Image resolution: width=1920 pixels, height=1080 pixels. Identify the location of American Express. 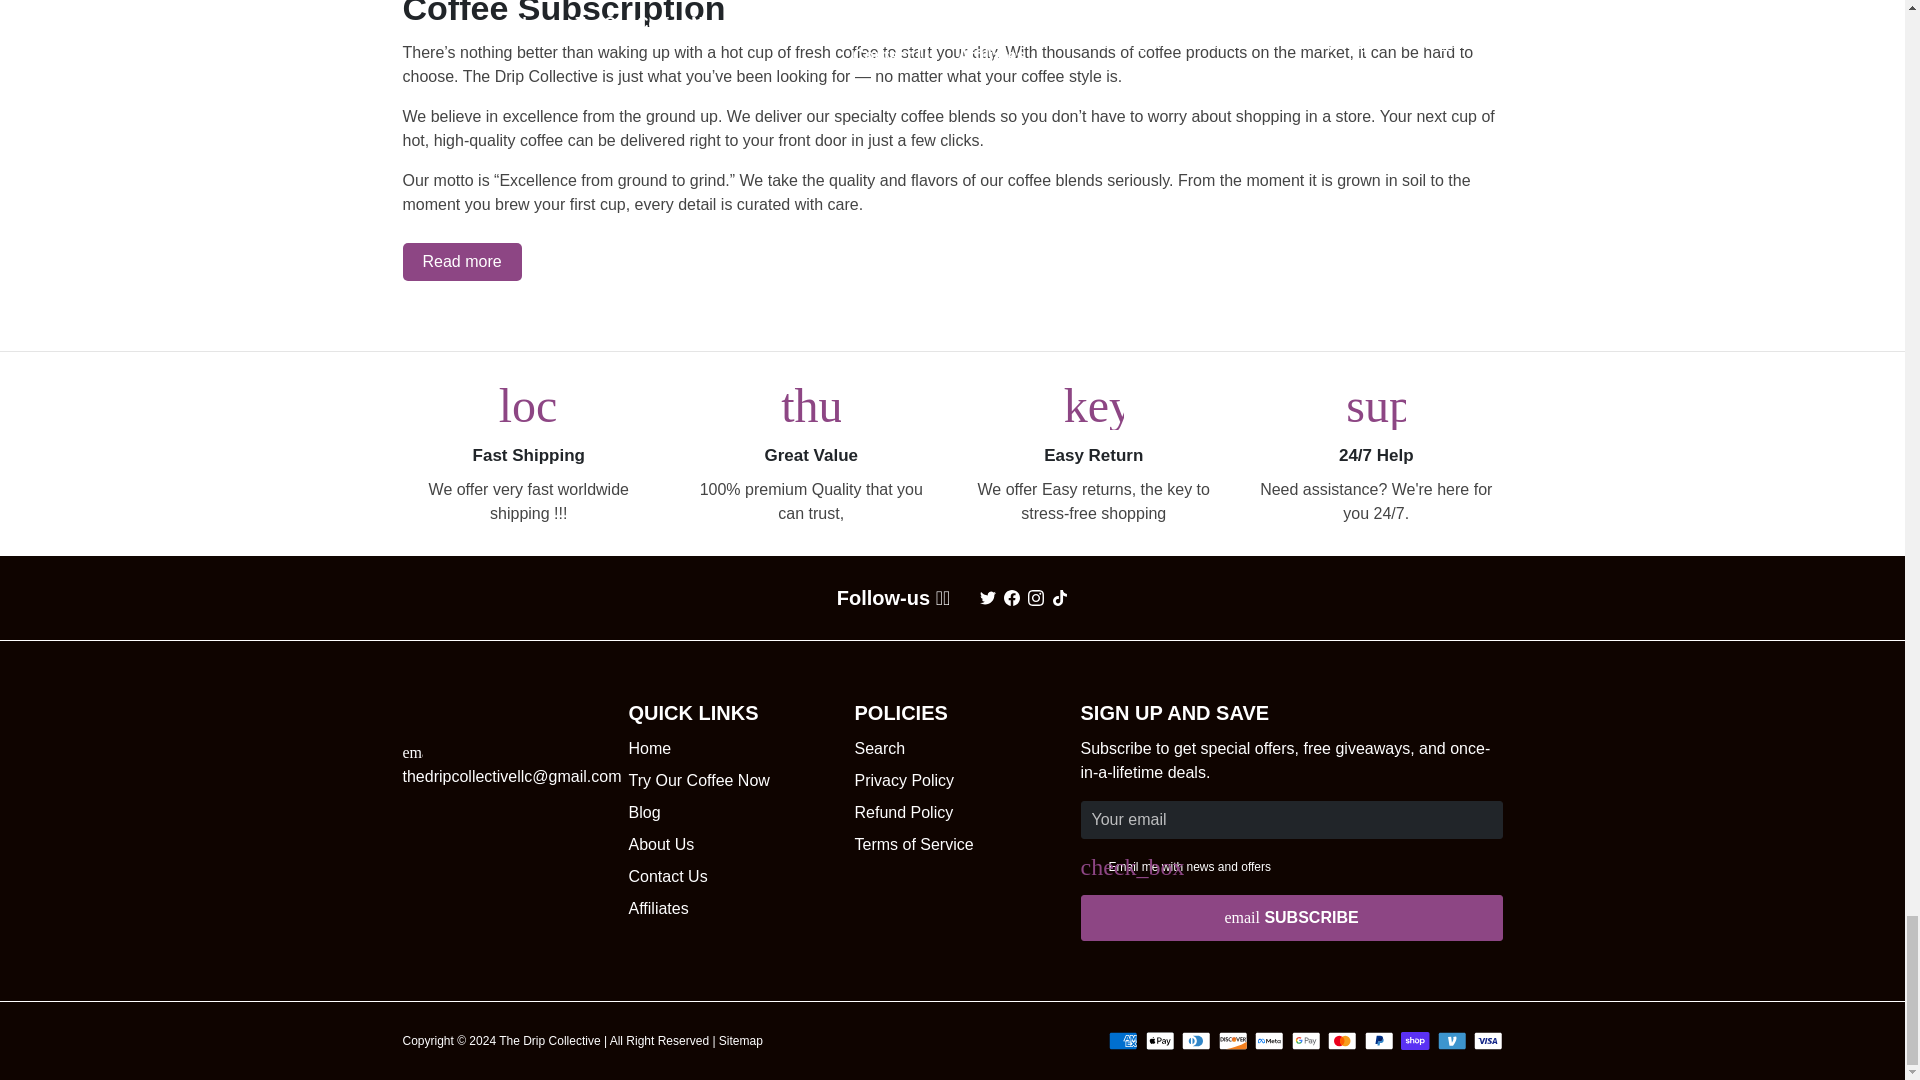
(1122, 1040).